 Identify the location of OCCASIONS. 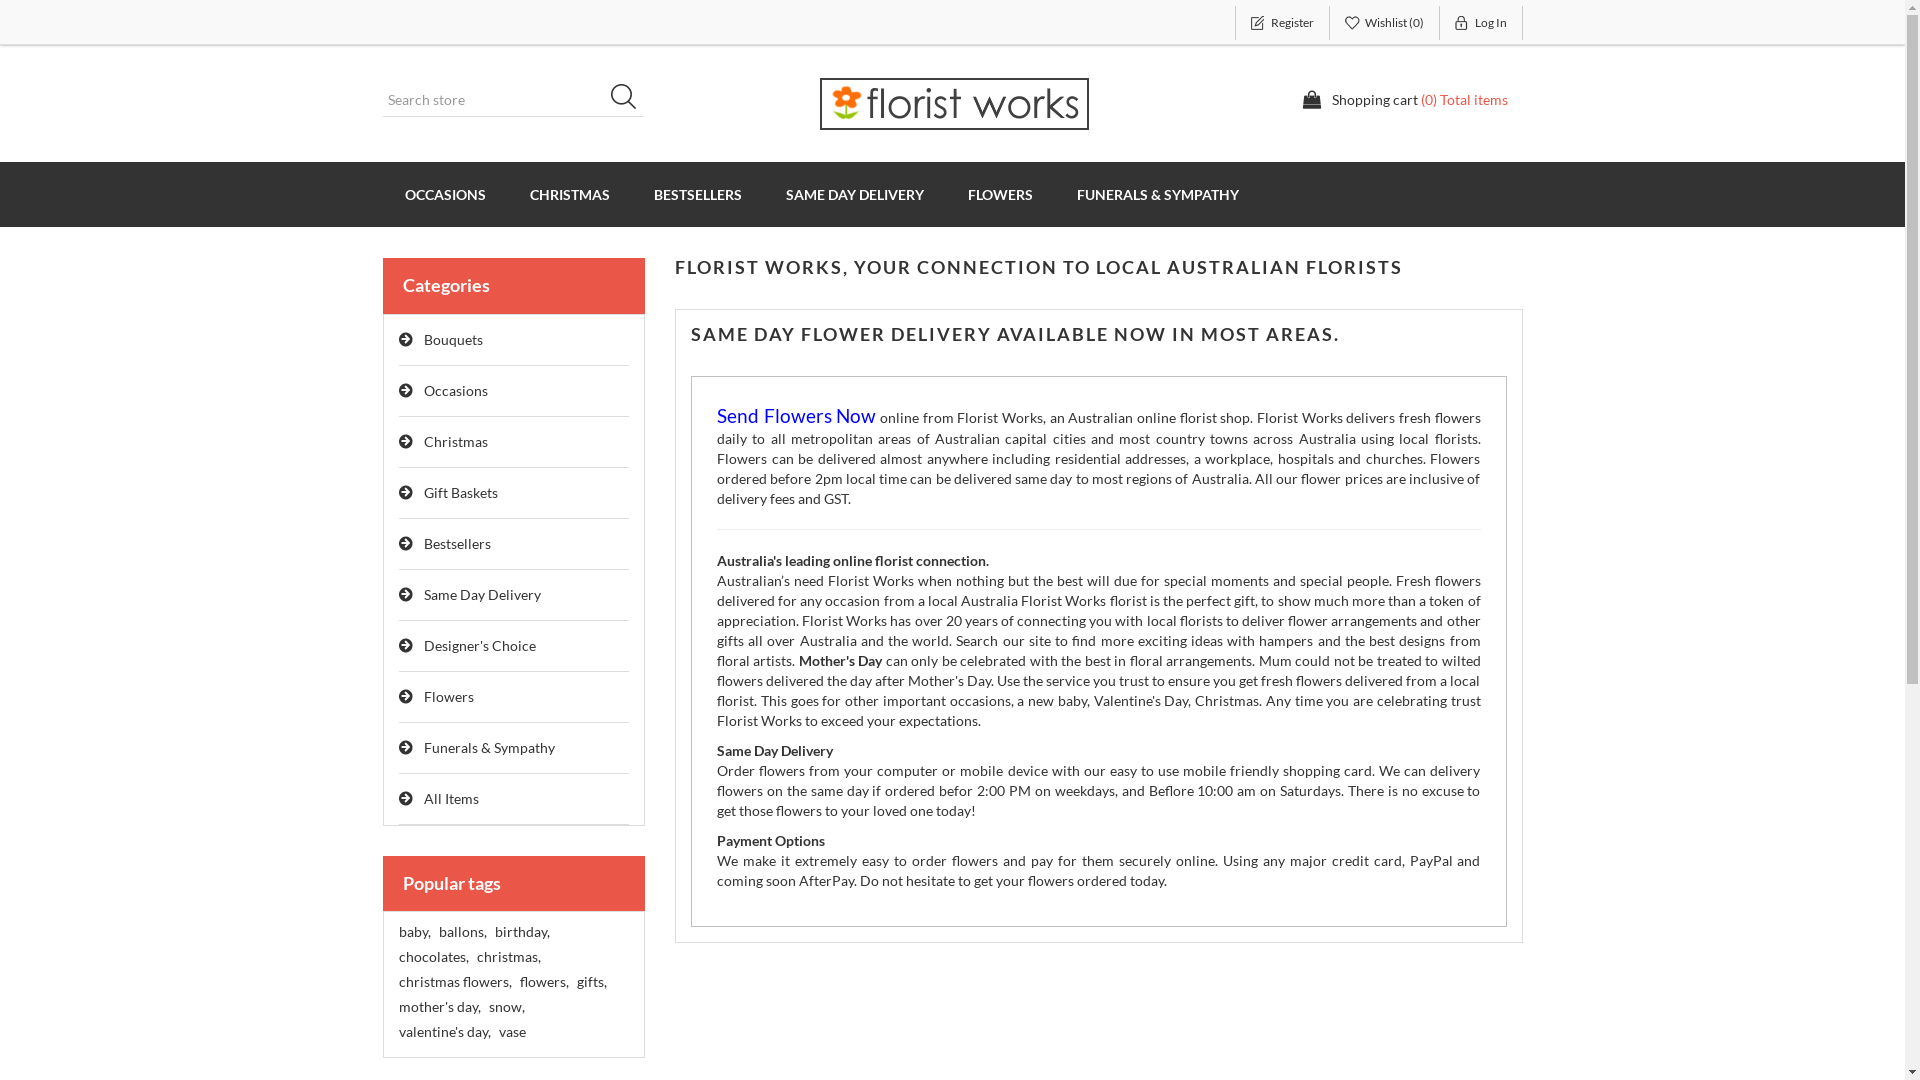
(444, 194).